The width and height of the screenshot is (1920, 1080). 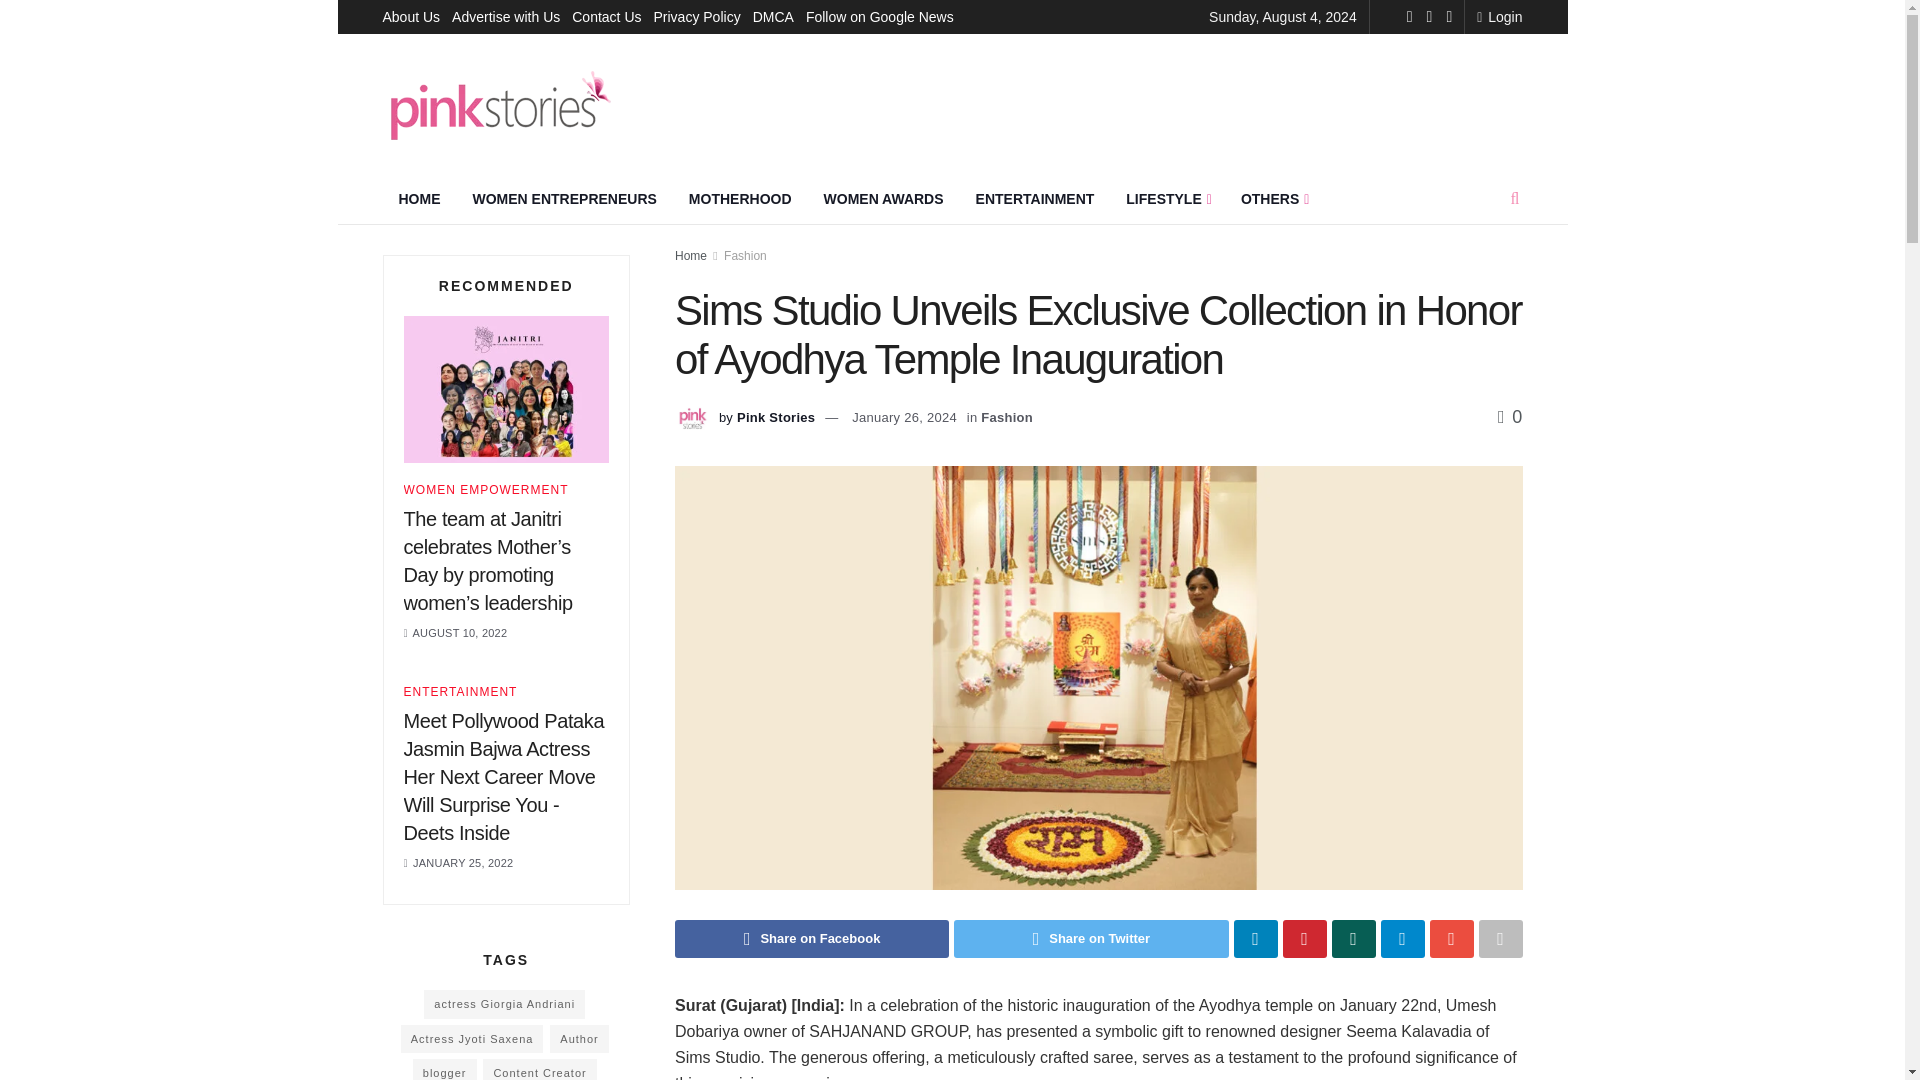 I want to click on HOME, so click(x=419, y=198).